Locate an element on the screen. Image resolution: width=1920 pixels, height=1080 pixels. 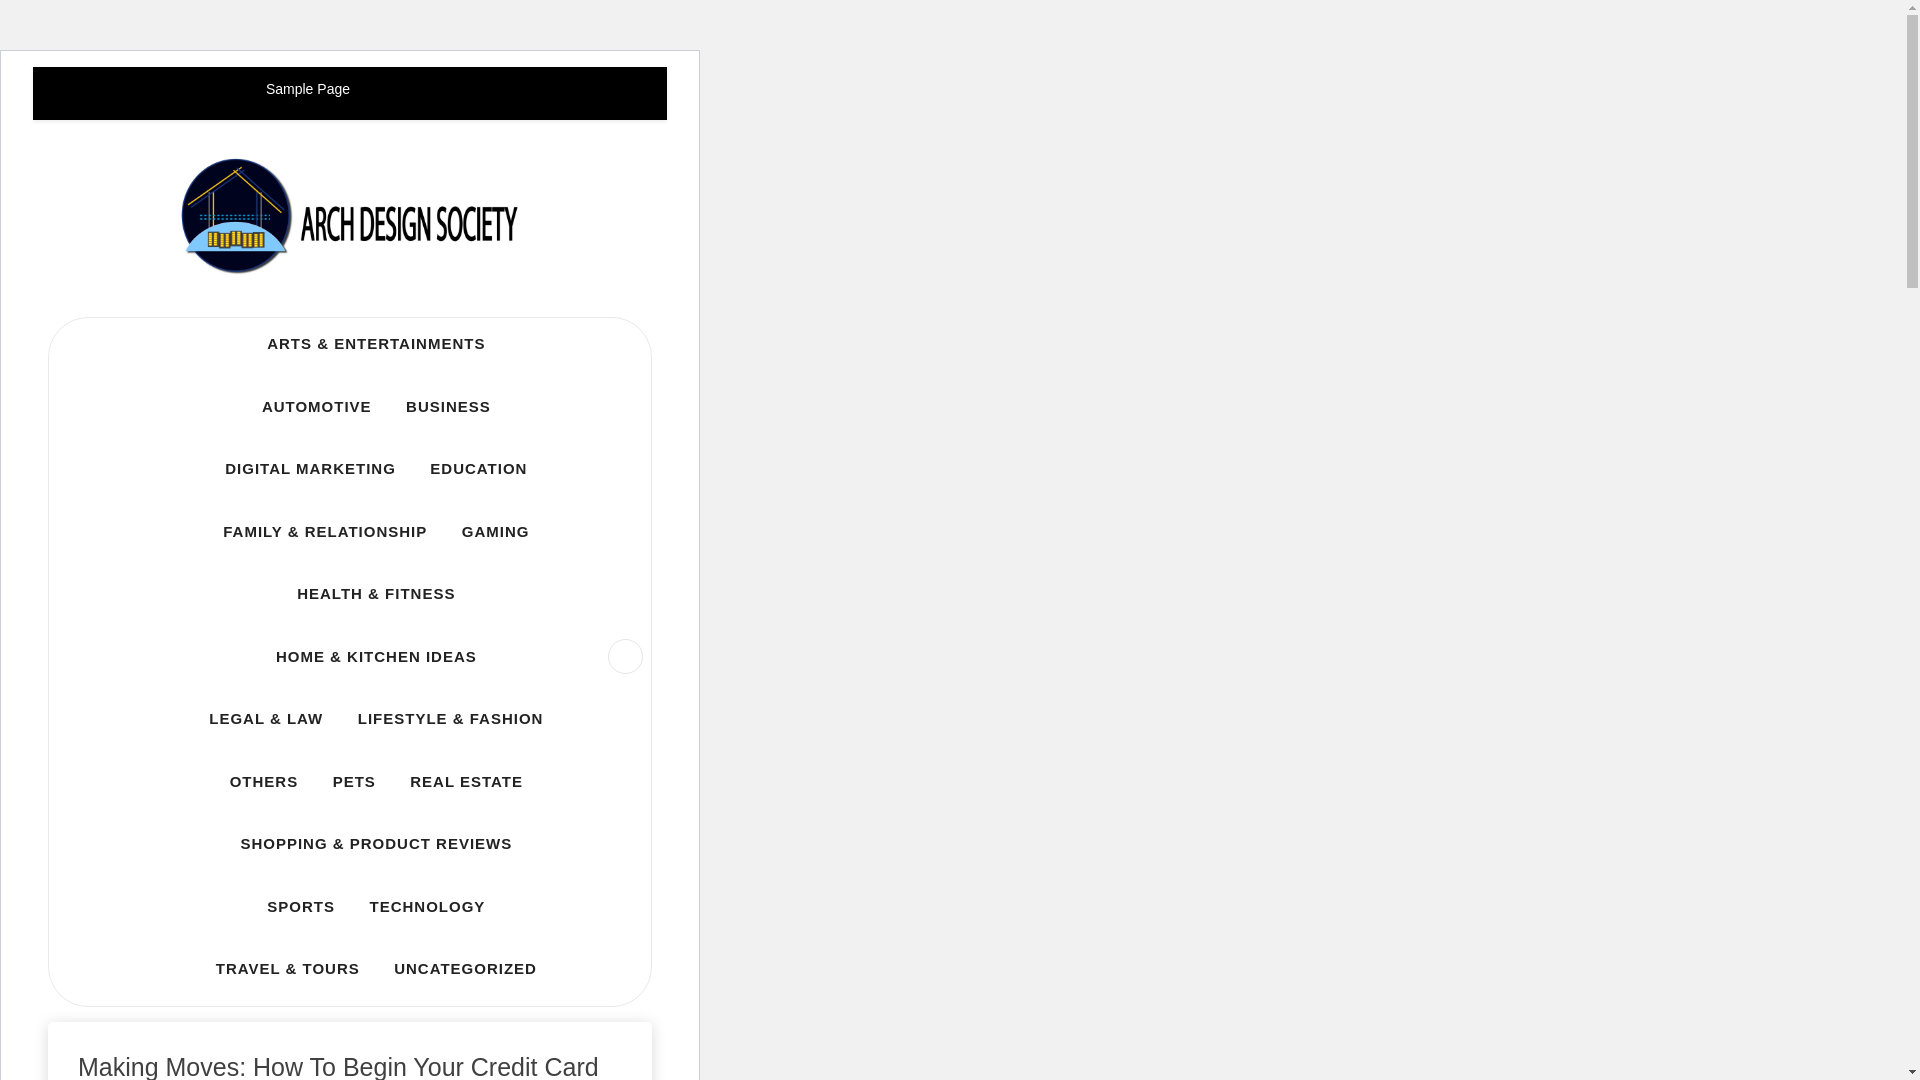
EDUCATION is located at coordinates (478, 468).